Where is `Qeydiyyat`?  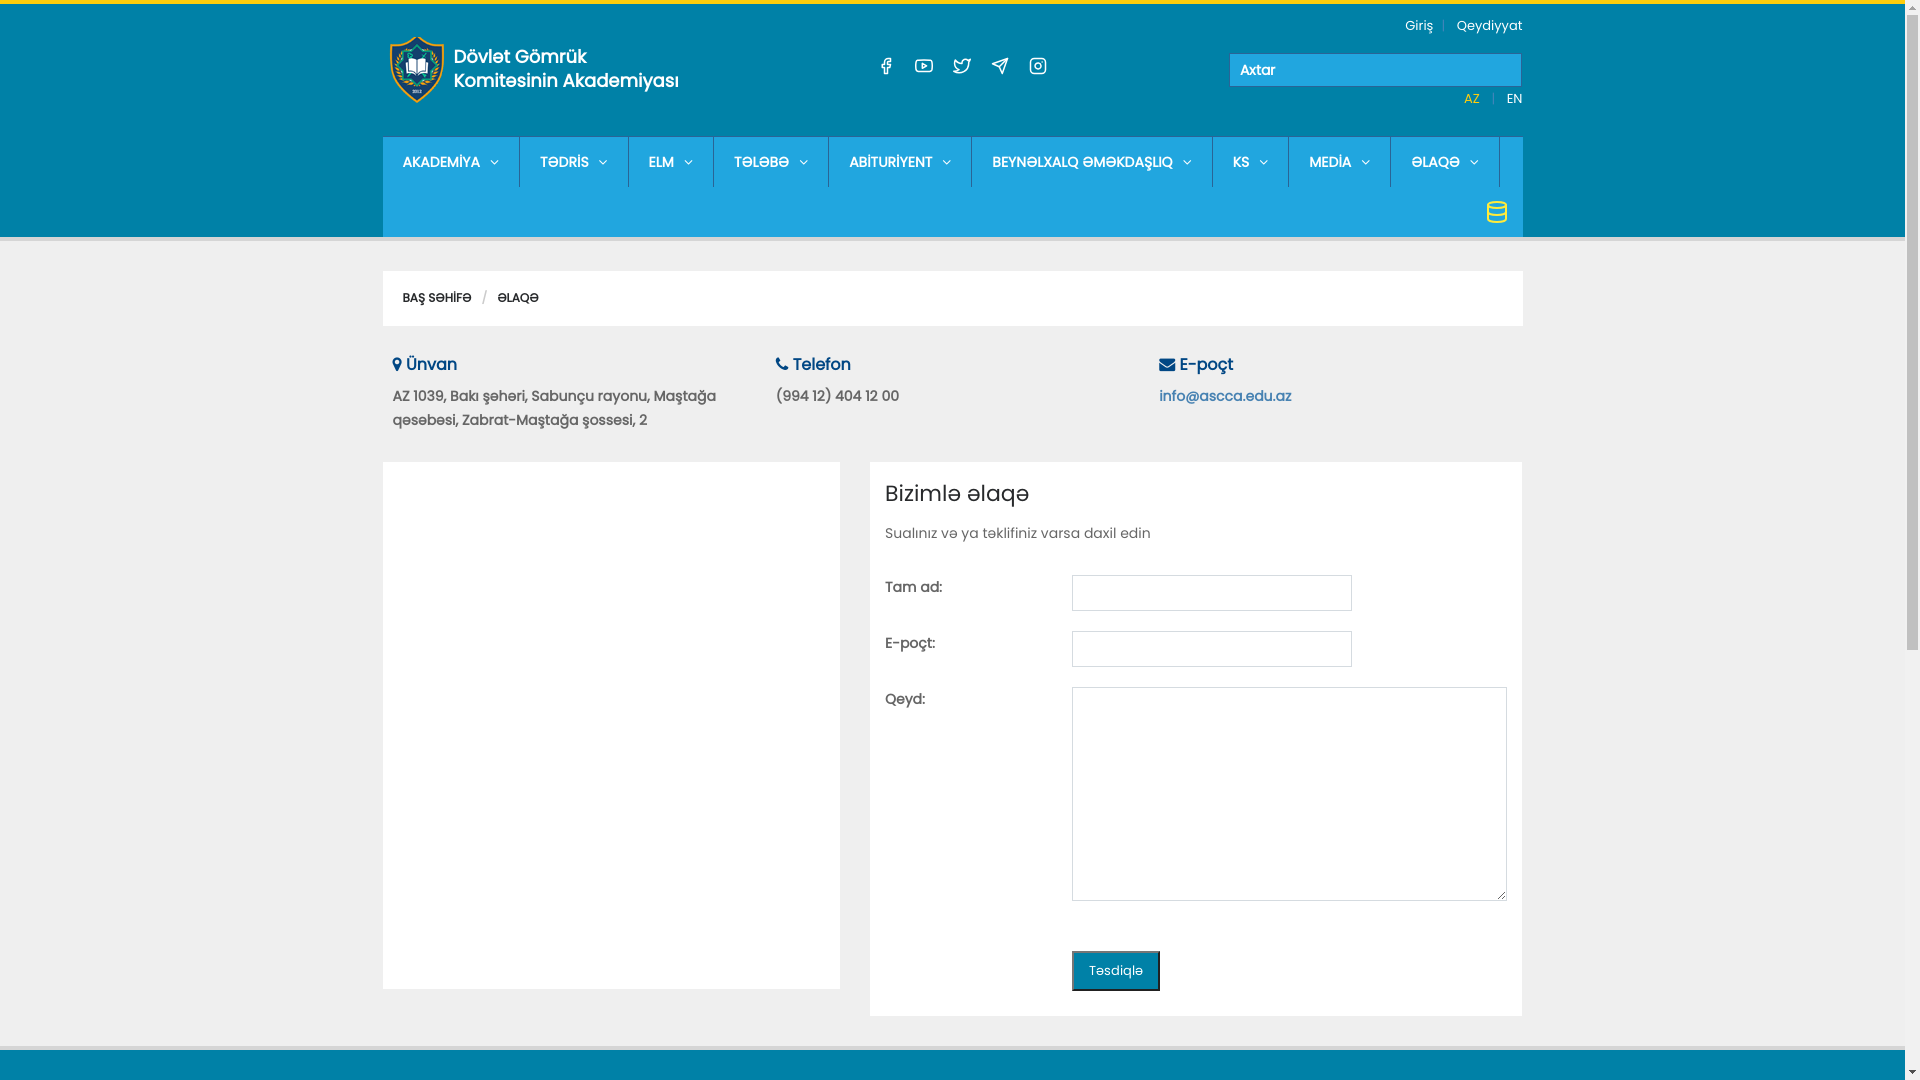
Qeydiyyat is located at coordinates (1490, 26).